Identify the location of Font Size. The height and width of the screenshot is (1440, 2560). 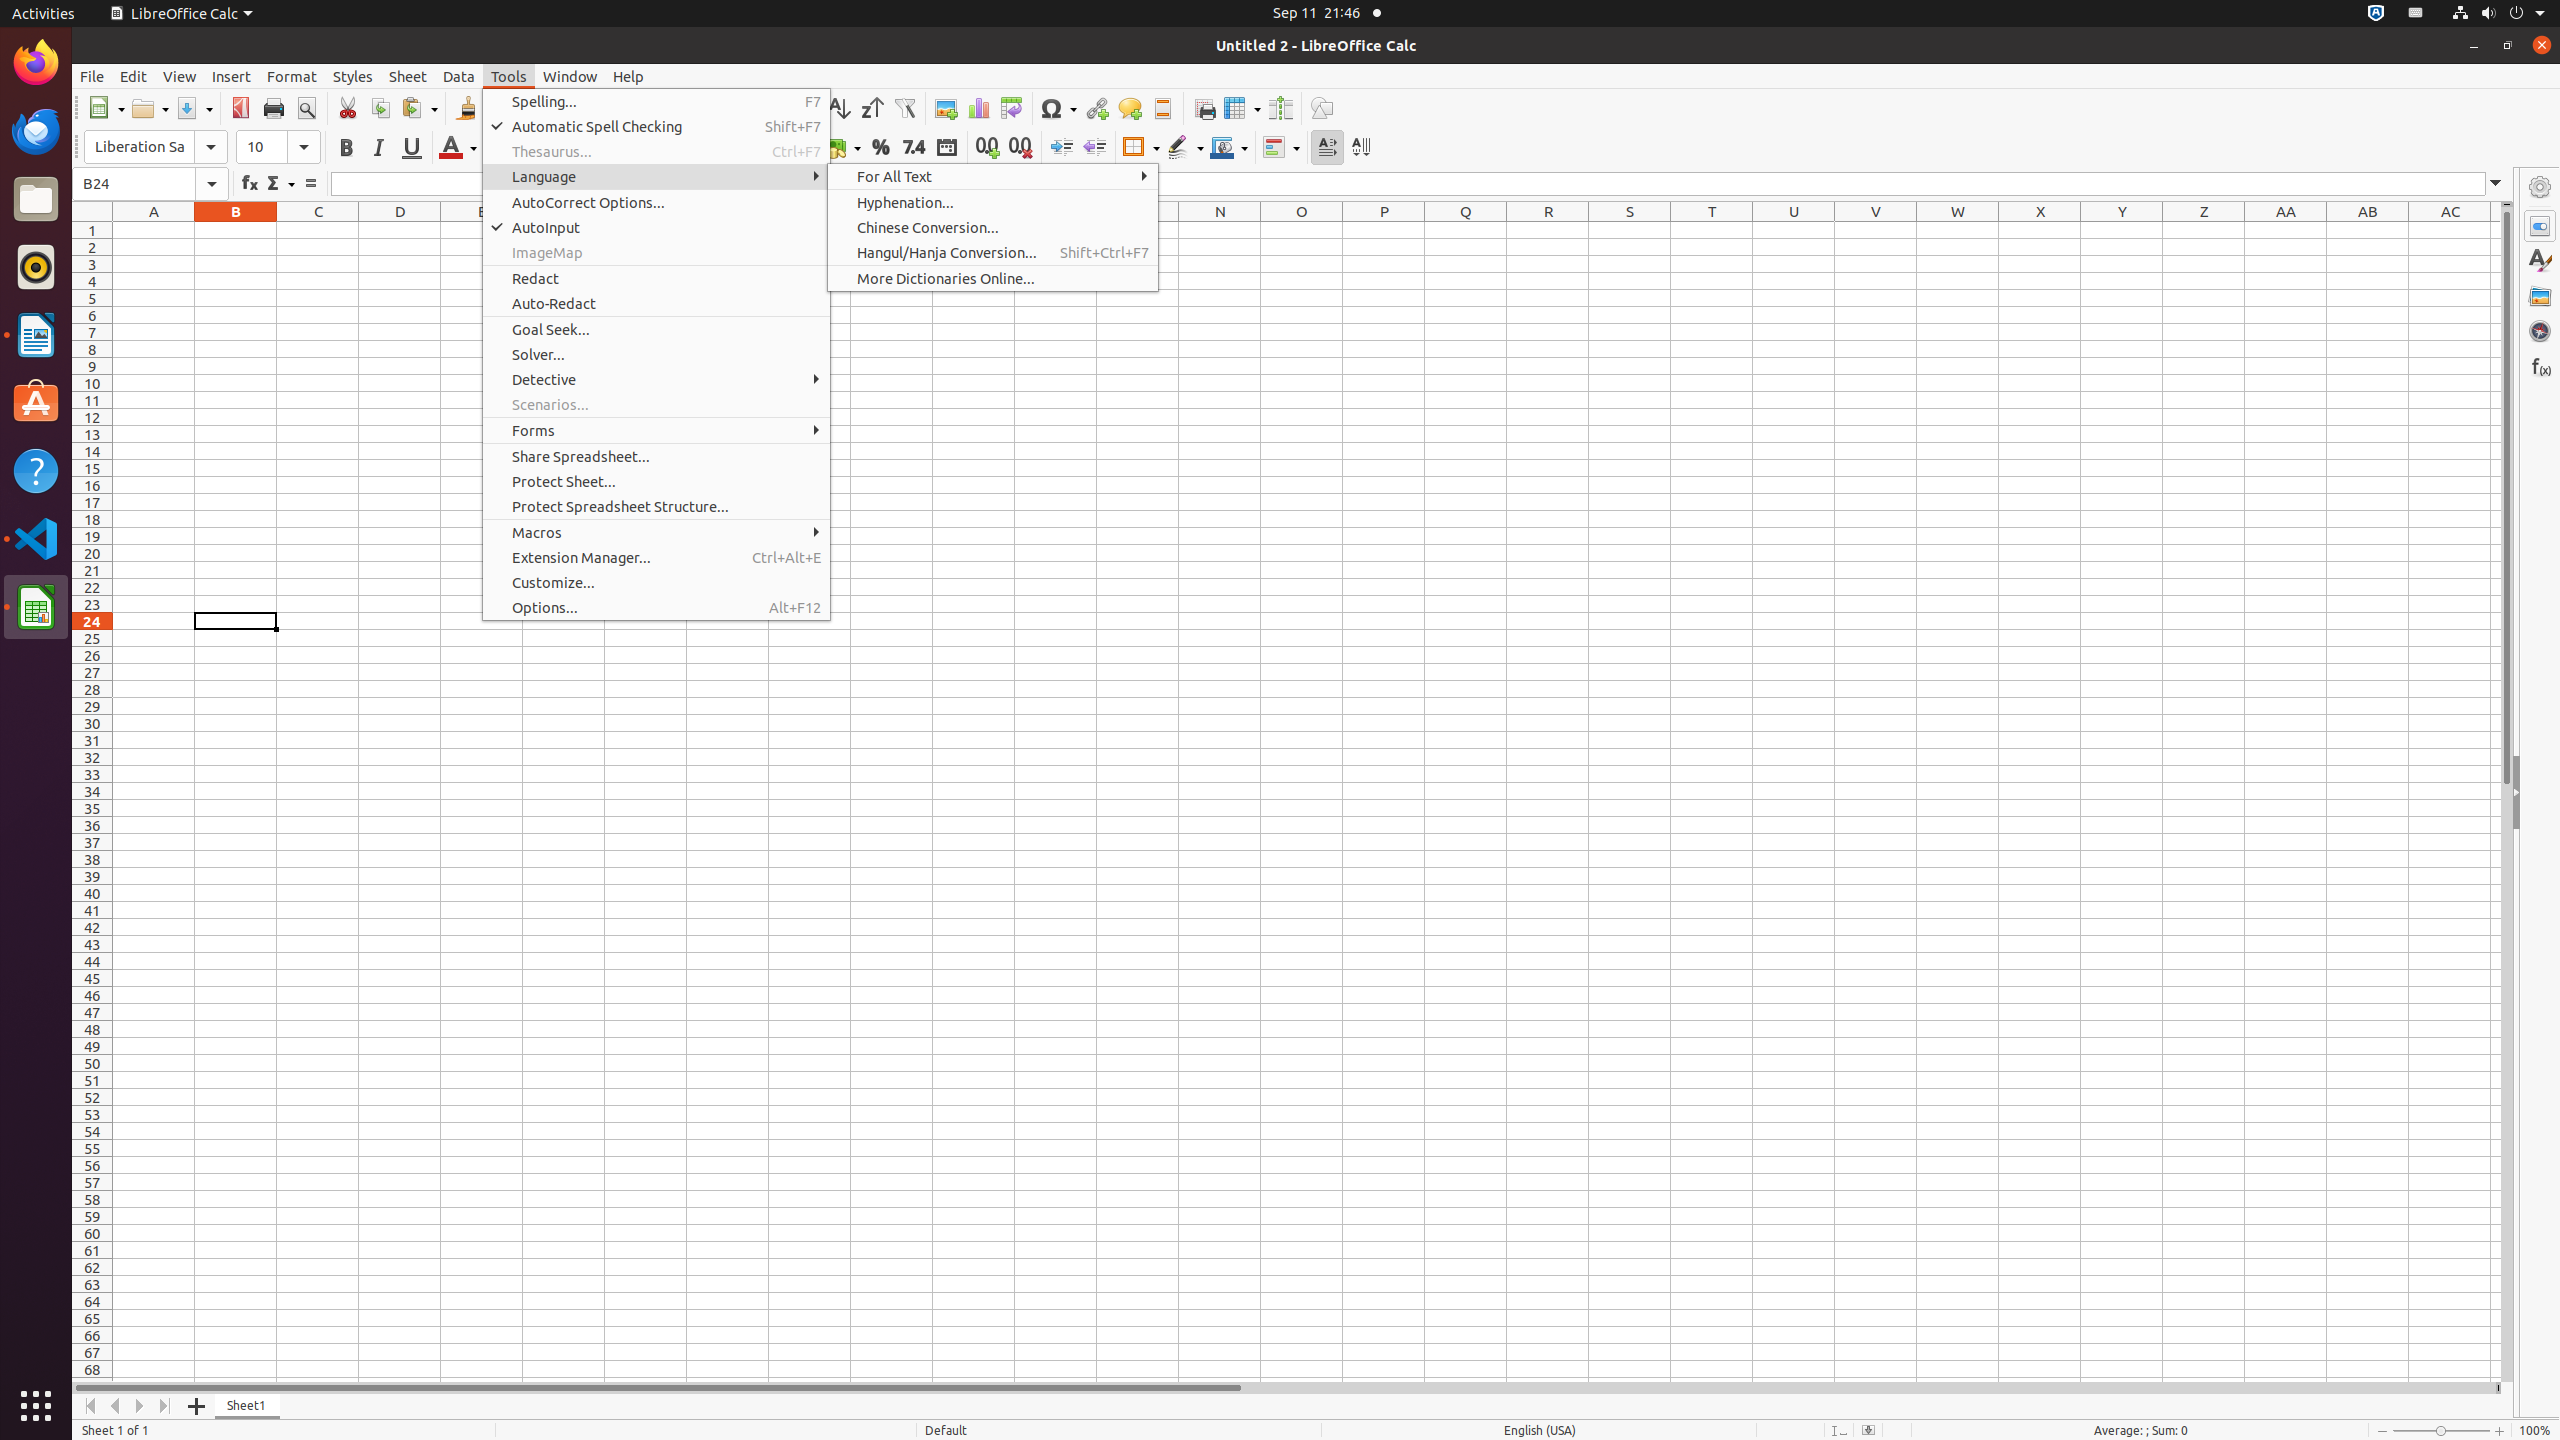
(278, 147).